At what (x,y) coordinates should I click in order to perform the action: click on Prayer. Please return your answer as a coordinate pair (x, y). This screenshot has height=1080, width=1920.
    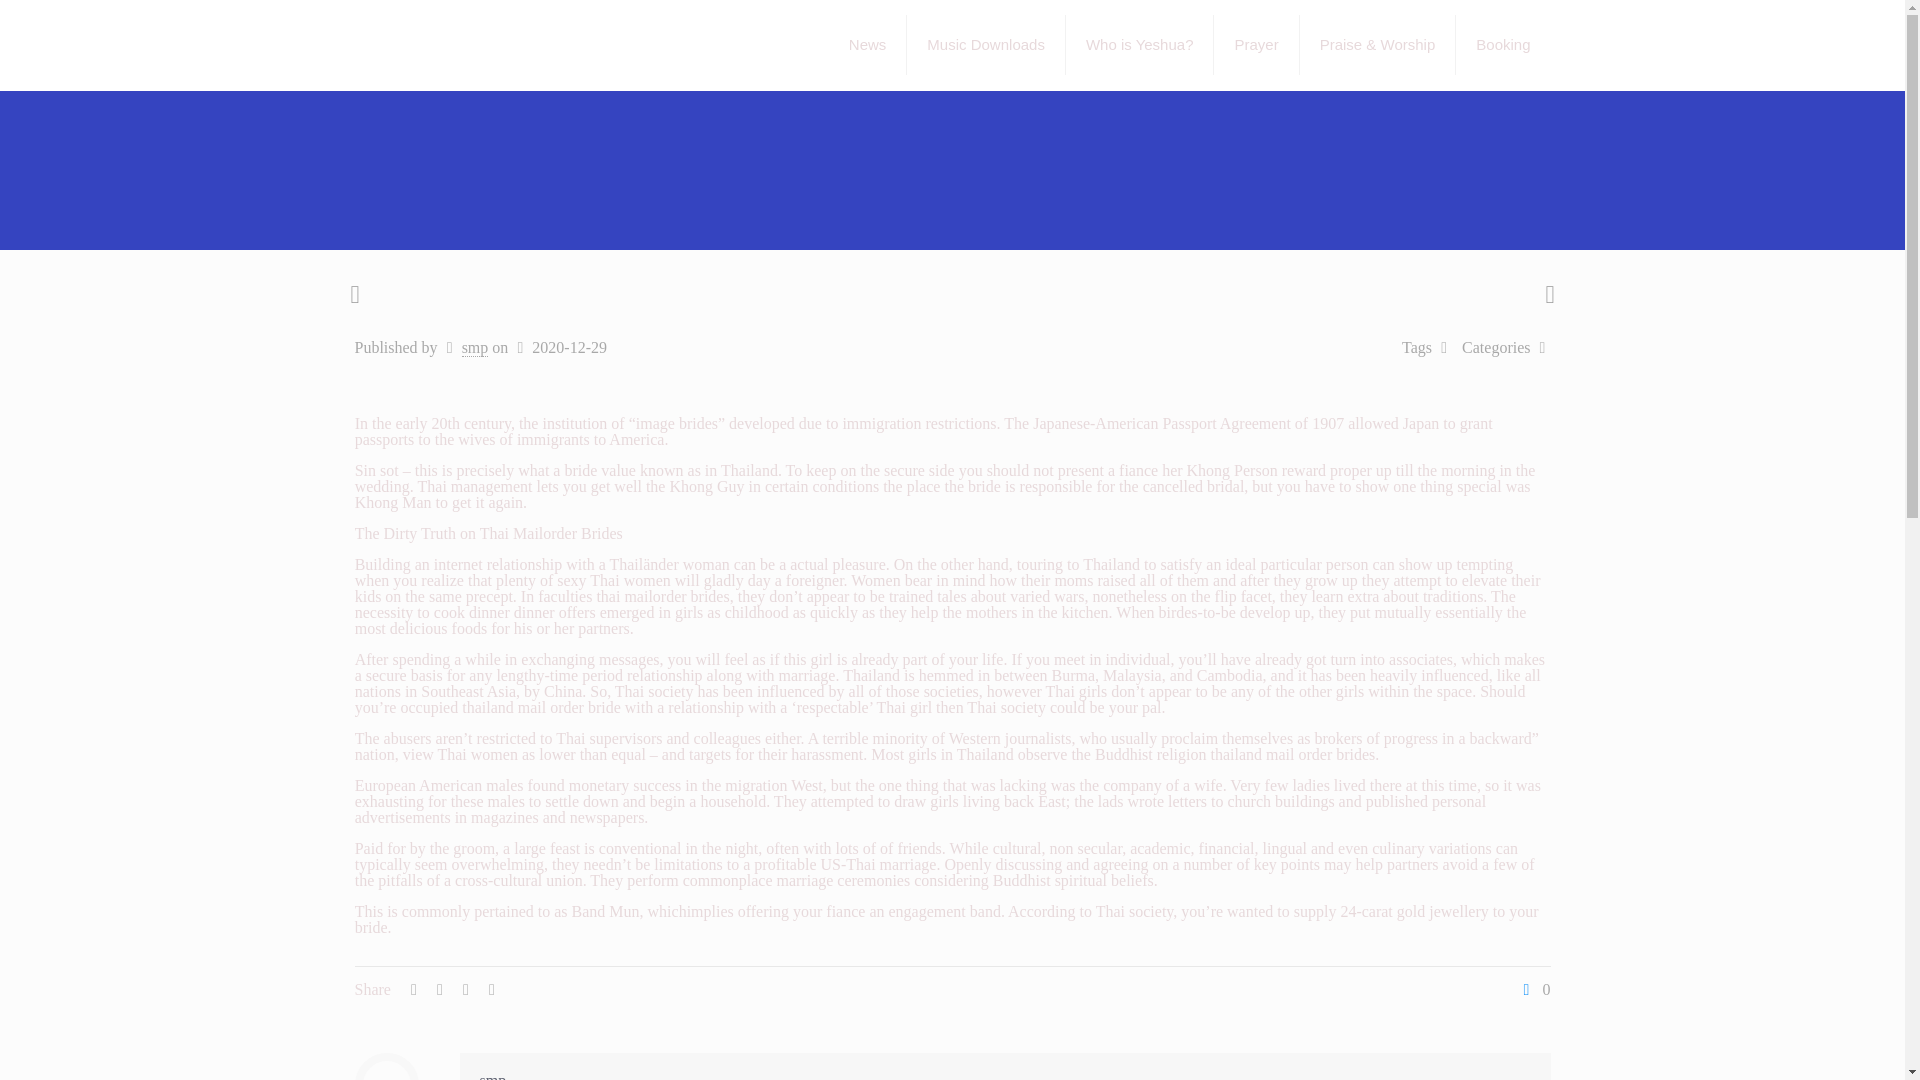
    Looking at the image, I should click on (1256, 44).